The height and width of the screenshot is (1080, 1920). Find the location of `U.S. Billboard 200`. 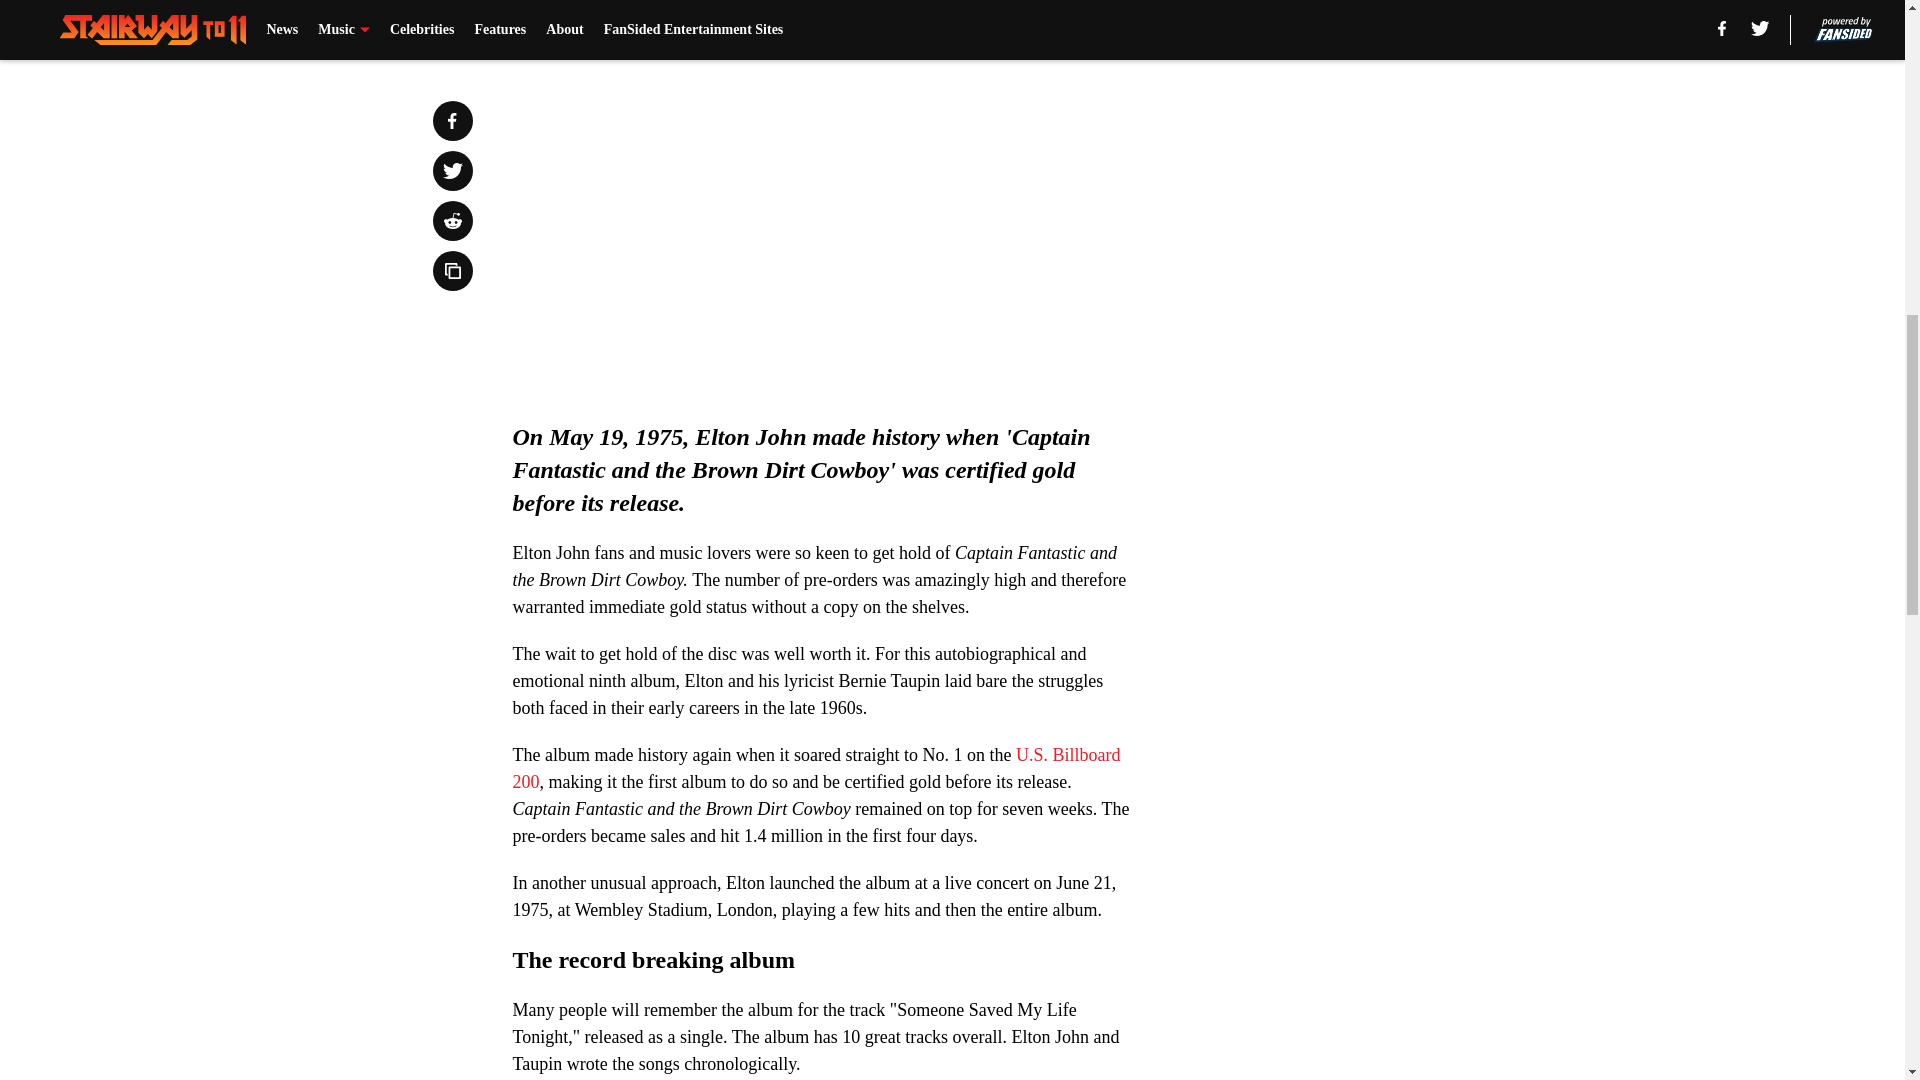

U.S. Billboard 200 is located at coordinates (816, 768).